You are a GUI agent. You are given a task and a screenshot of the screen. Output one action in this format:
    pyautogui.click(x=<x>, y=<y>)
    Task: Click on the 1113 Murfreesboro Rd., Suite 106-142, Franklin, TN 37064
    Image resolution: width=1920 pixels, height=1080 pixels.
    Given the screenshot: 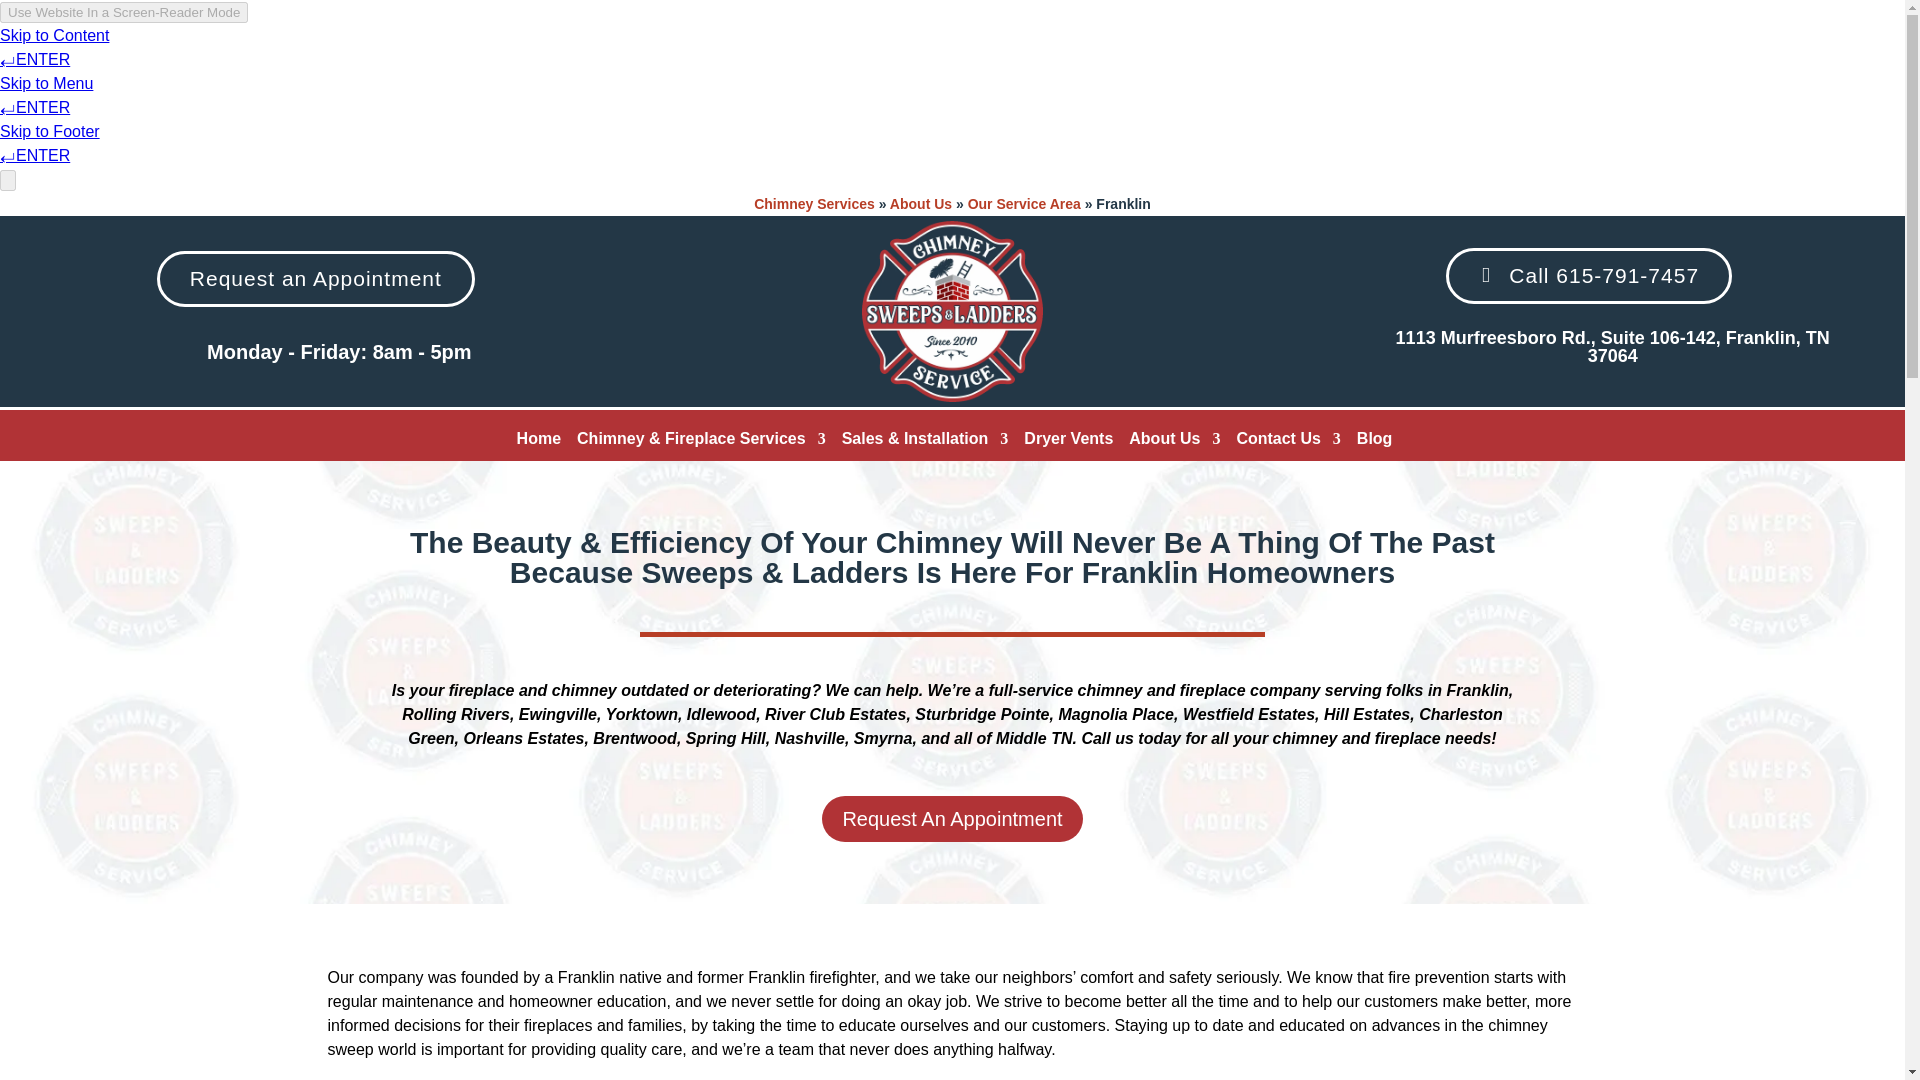 What is the action you would take?
    pyautogui.click(x=1612, y=347)
    